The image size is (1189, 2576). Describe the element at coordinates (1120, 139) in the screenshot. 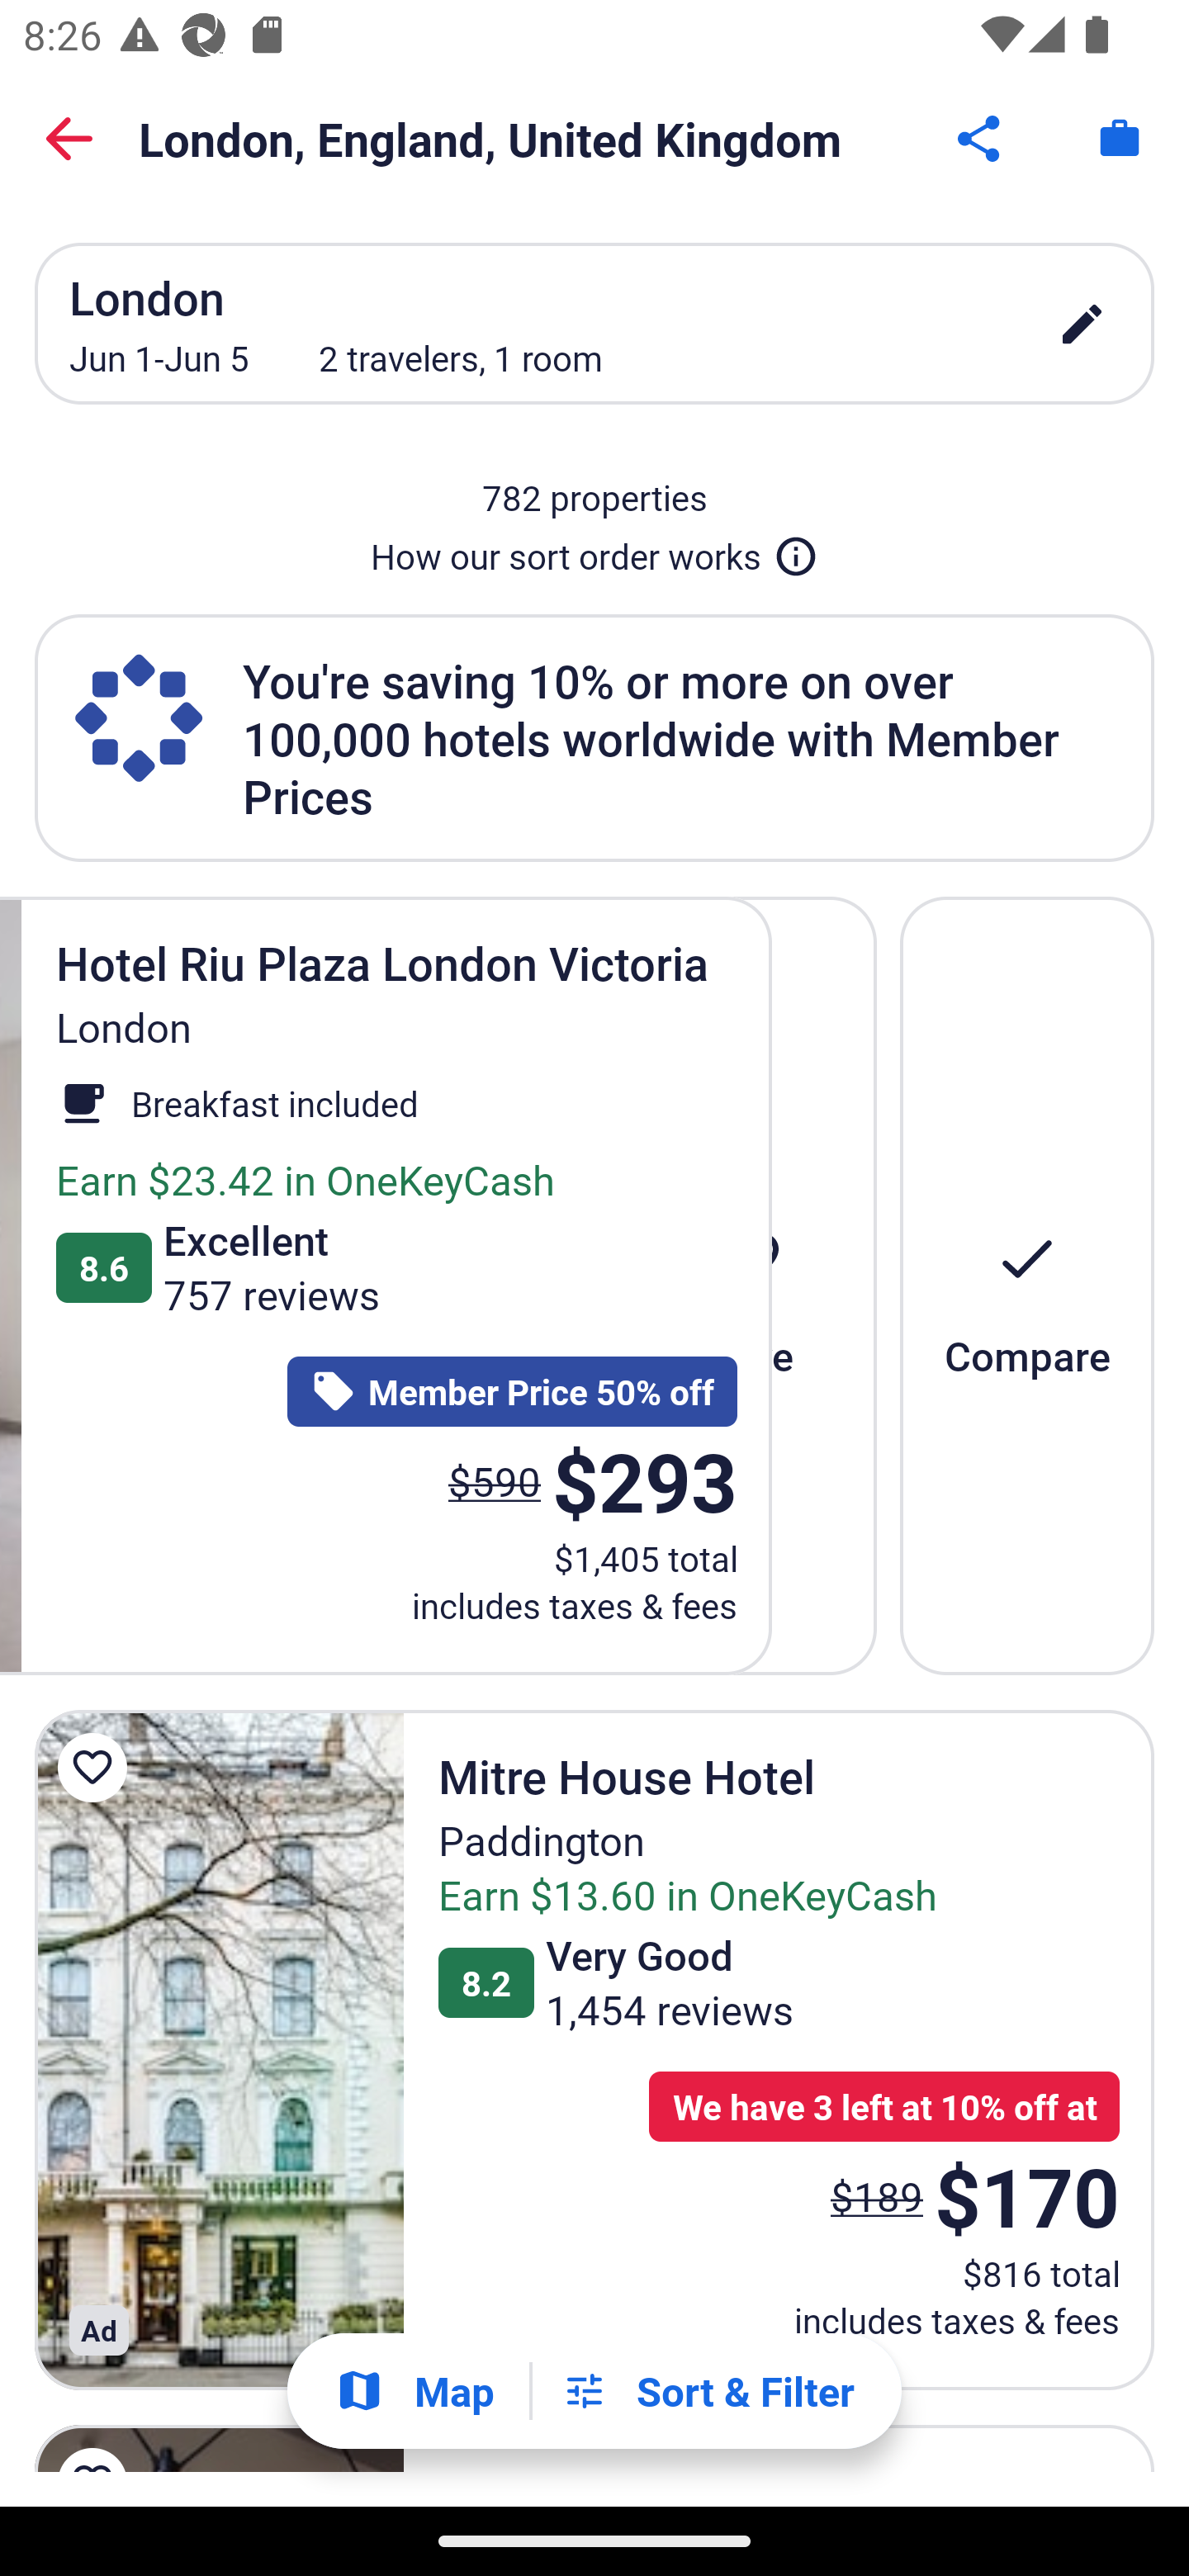

I see `Trips. Button` at that location.